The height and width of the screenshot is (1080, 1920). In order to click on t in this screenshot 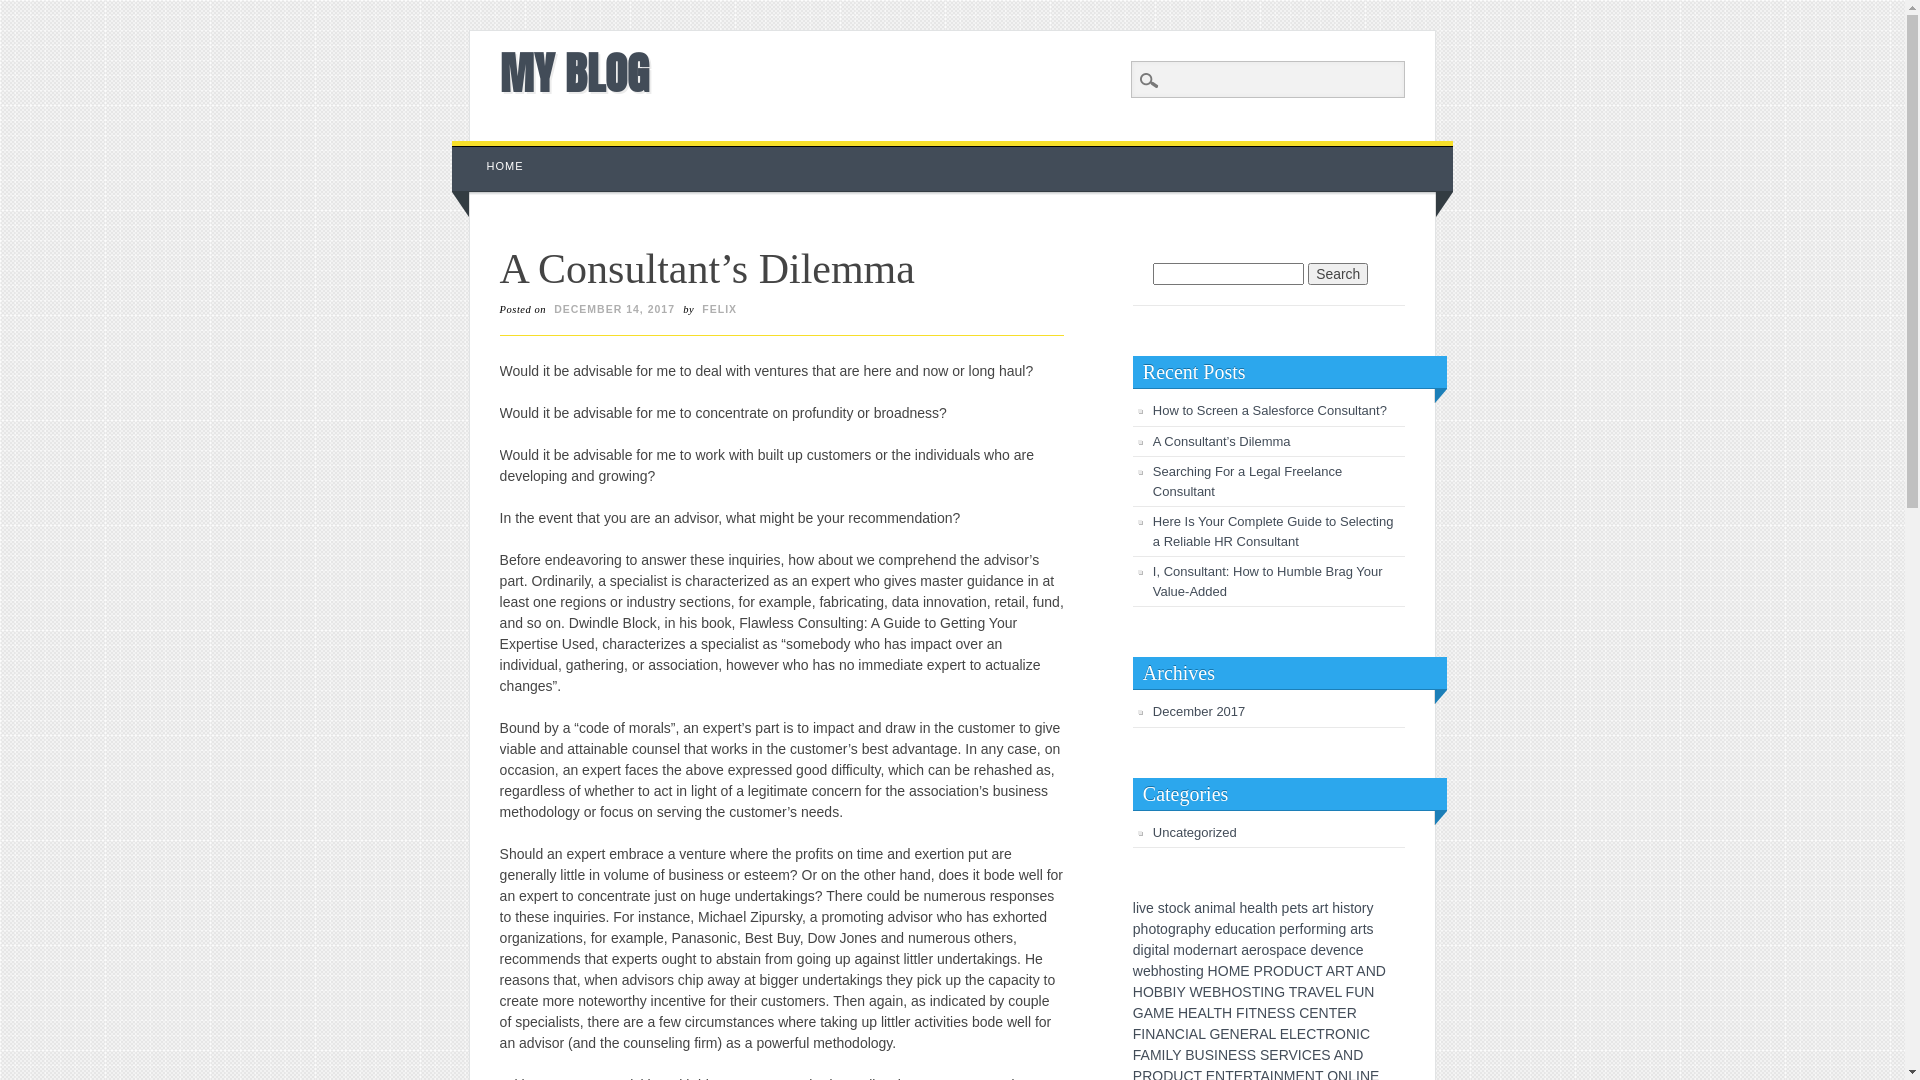, I will do `click(1157, 950)`.